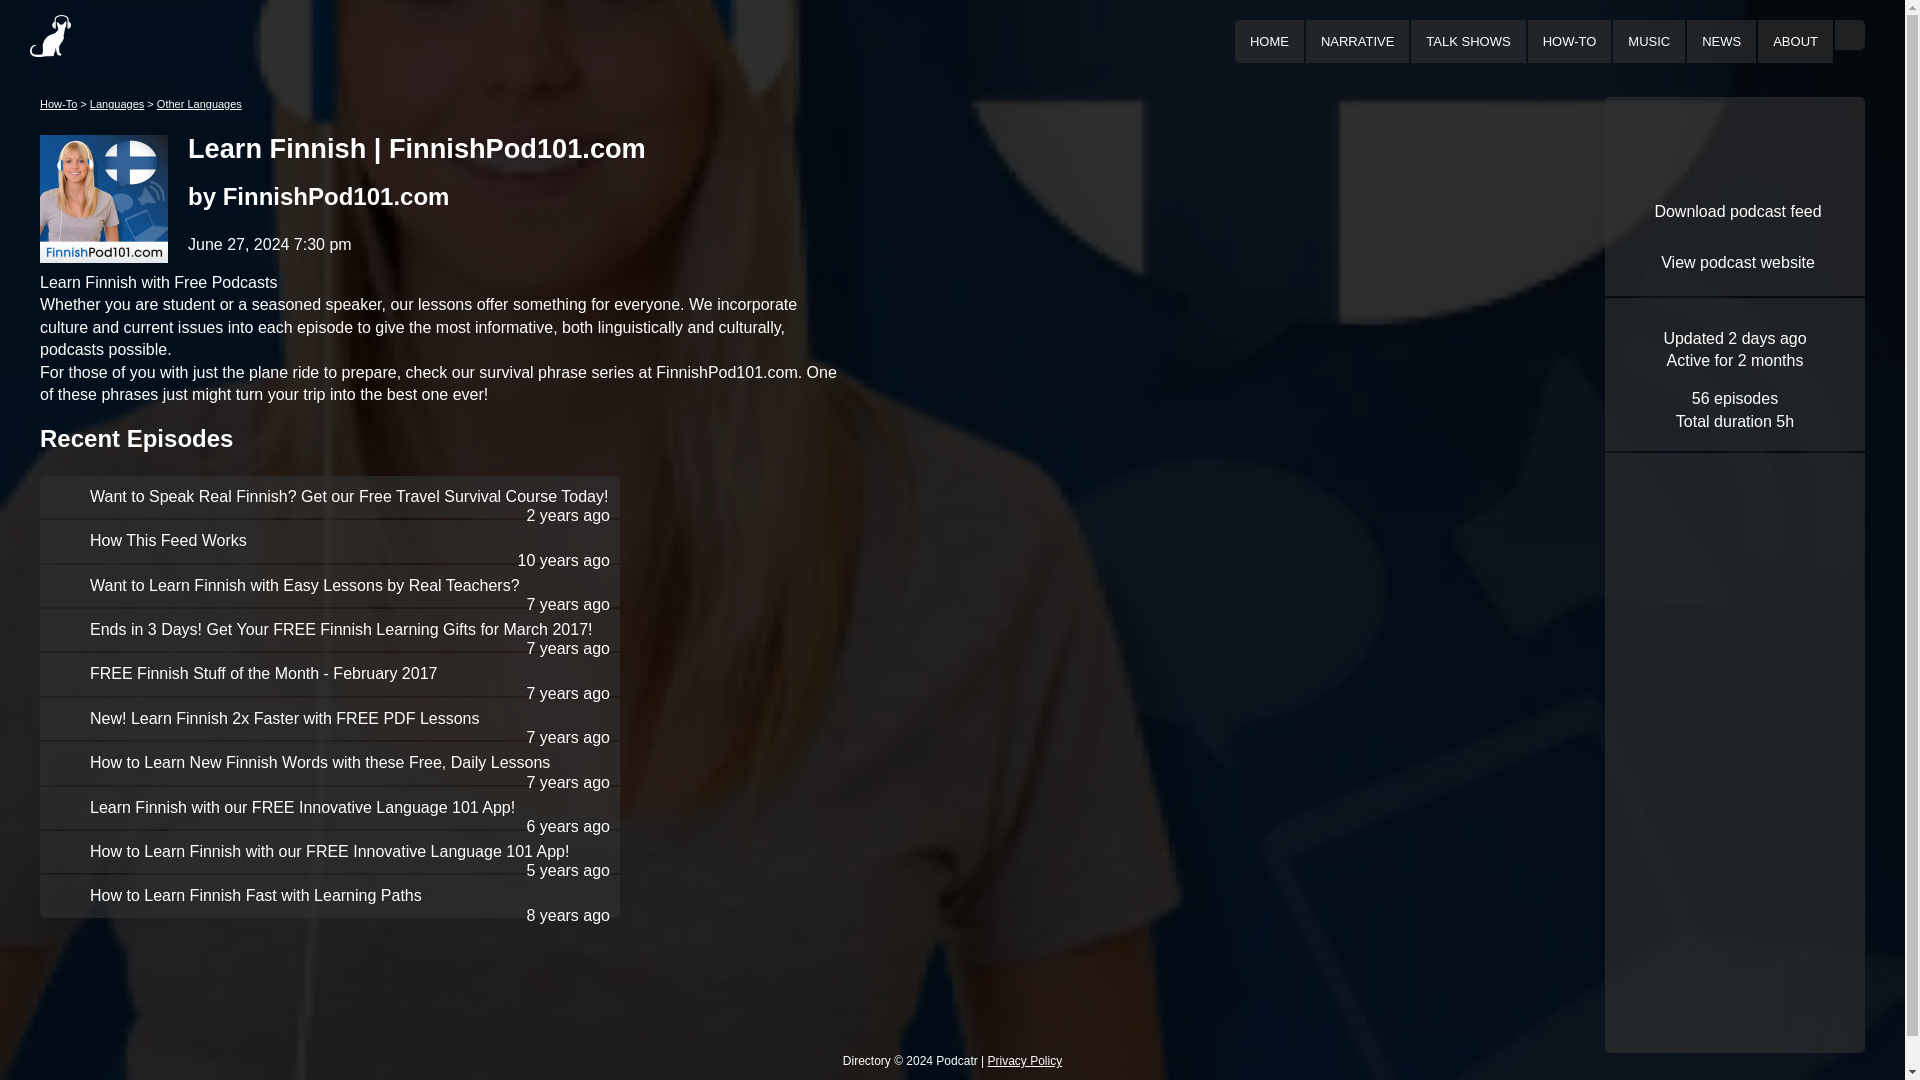 The width and height of the screenshot is (1920, 1080). I want to click on HOW-TO, so click(1570, 40).